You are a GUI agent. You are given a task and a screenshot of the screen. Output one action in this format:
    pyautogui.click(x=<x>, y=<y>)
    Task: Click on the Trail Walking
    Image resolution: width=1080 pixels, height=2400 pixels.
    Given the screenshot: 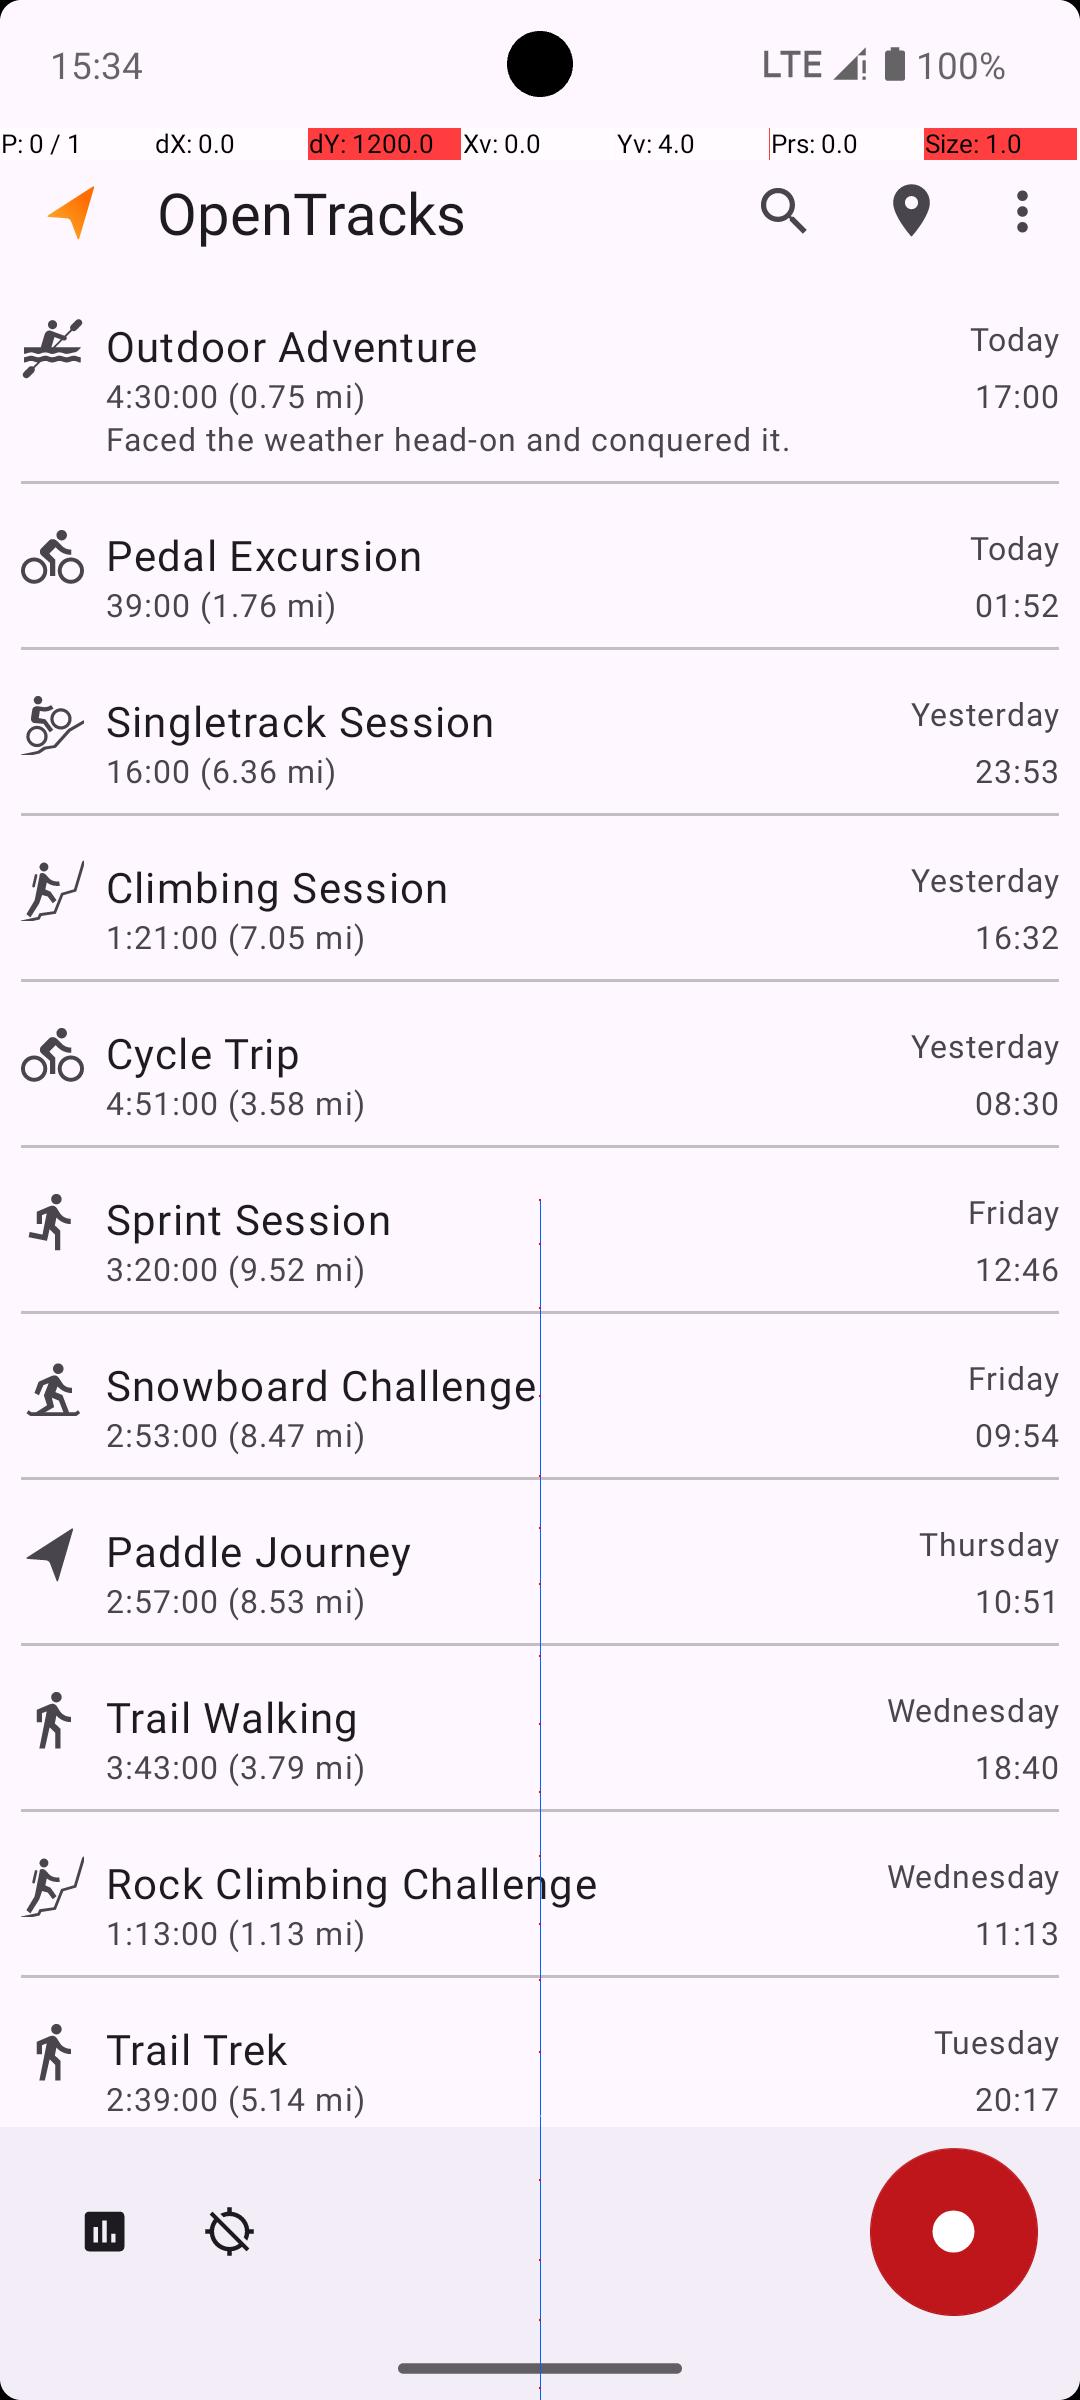 What is the action you would take?
    pyautogui.click(x=232, y=1716)
    